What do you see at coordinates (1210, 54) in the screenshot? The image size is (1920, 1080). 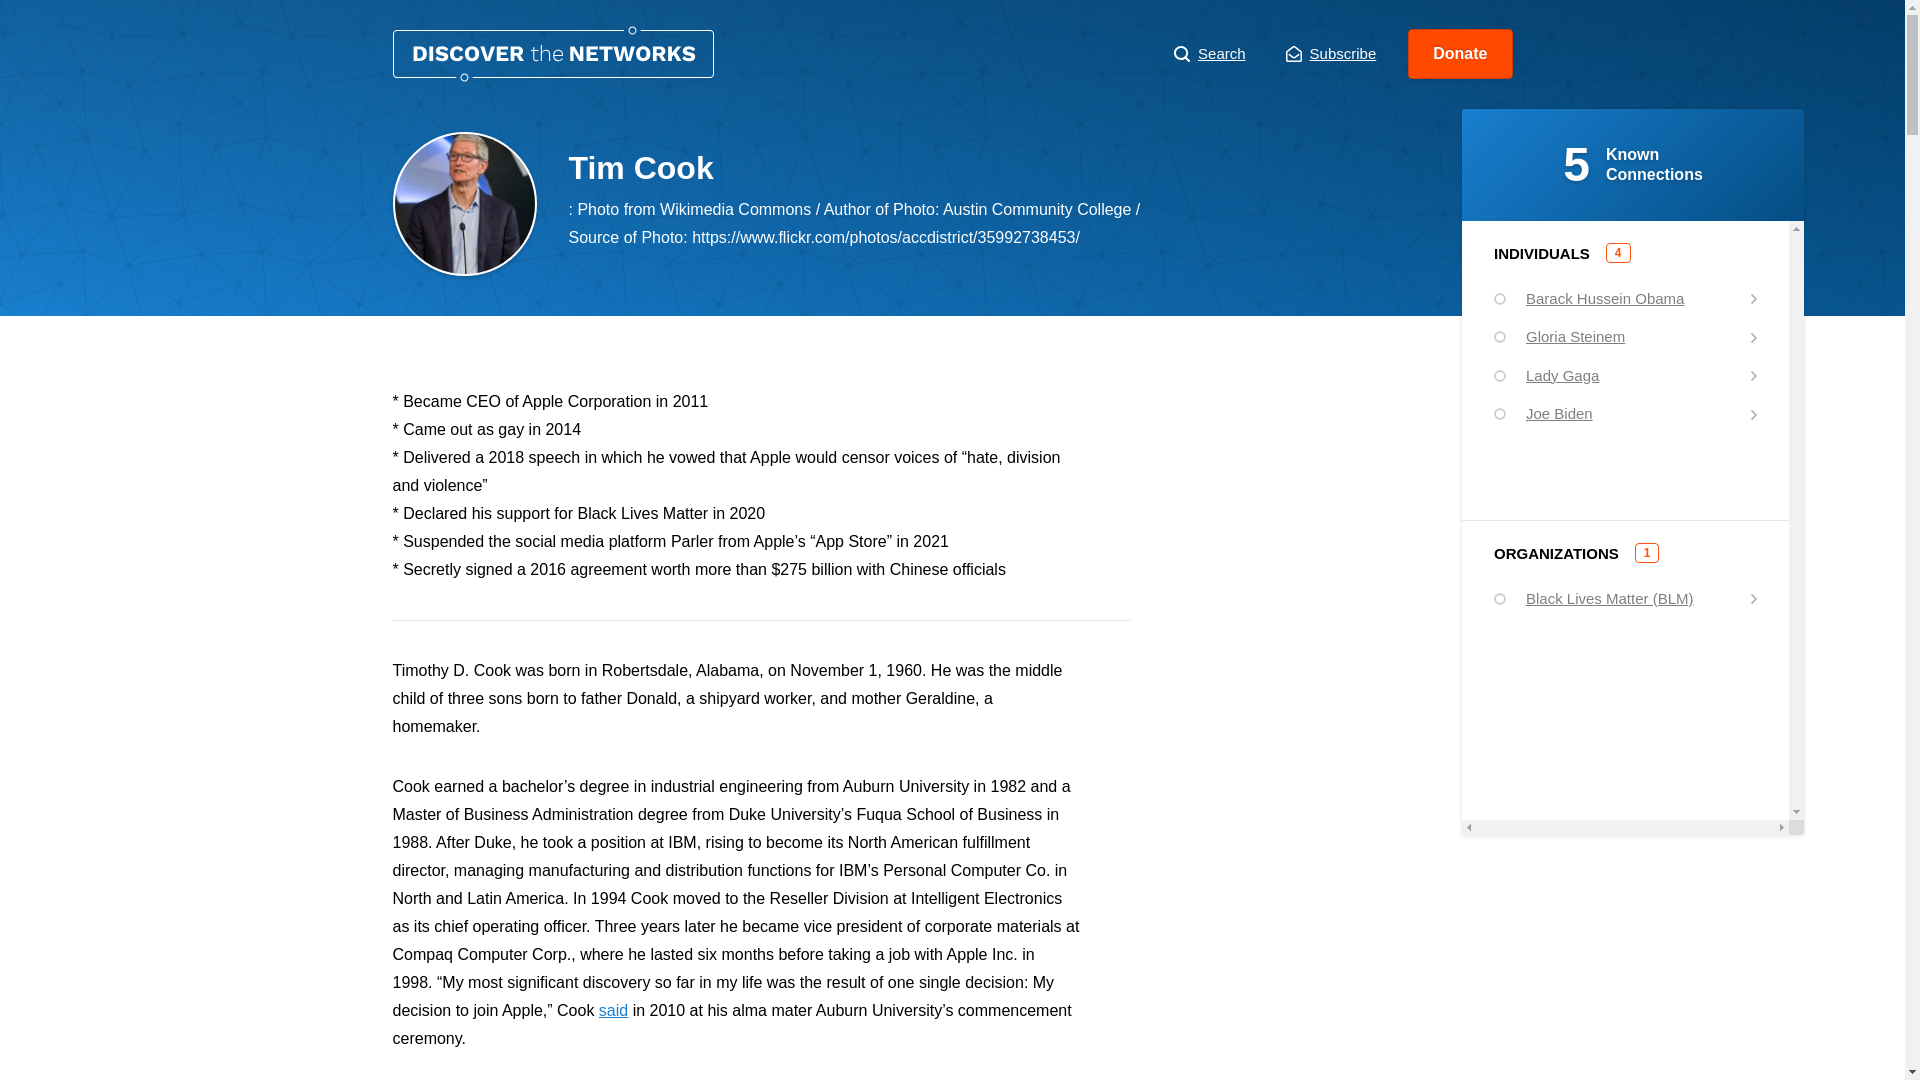 I see `Search` at bounding box center [1210, 54].